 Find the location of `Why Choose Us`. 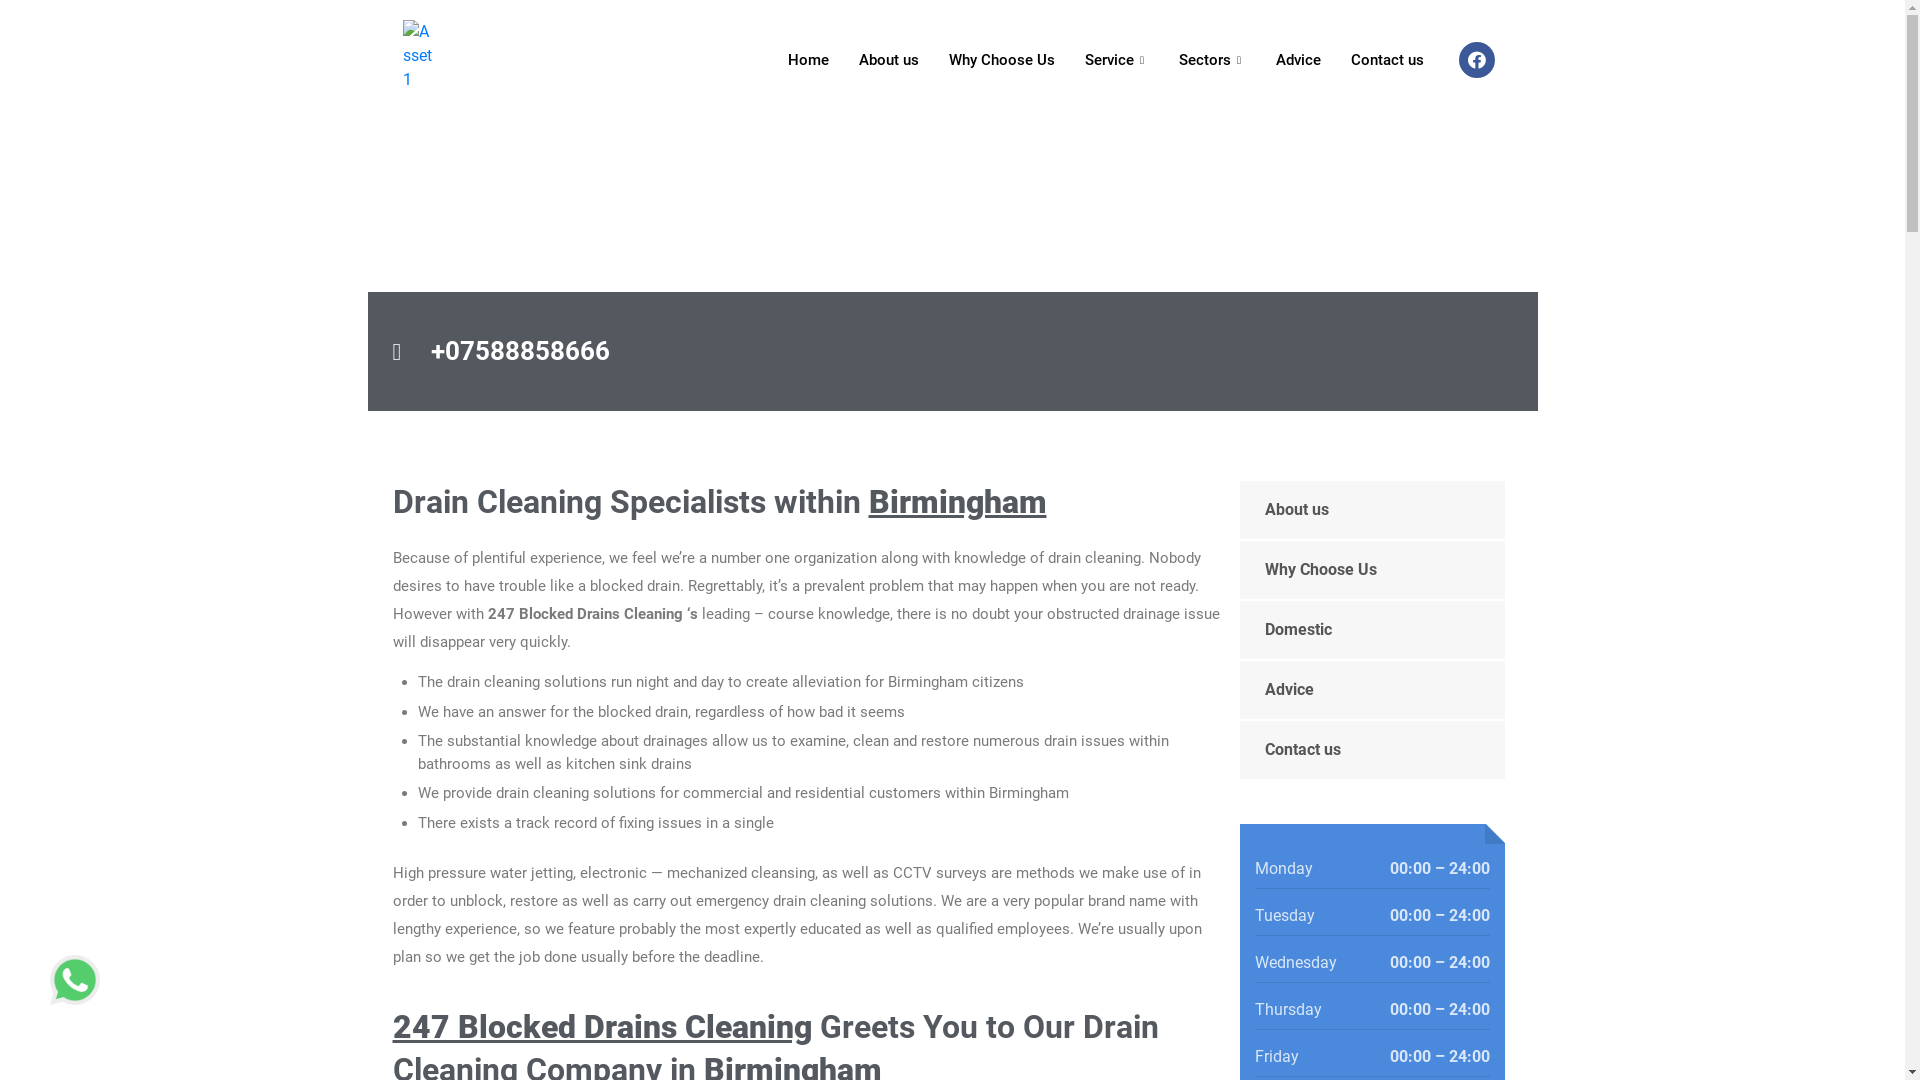

Why Choose Us is located at coordinates (1002, 60).